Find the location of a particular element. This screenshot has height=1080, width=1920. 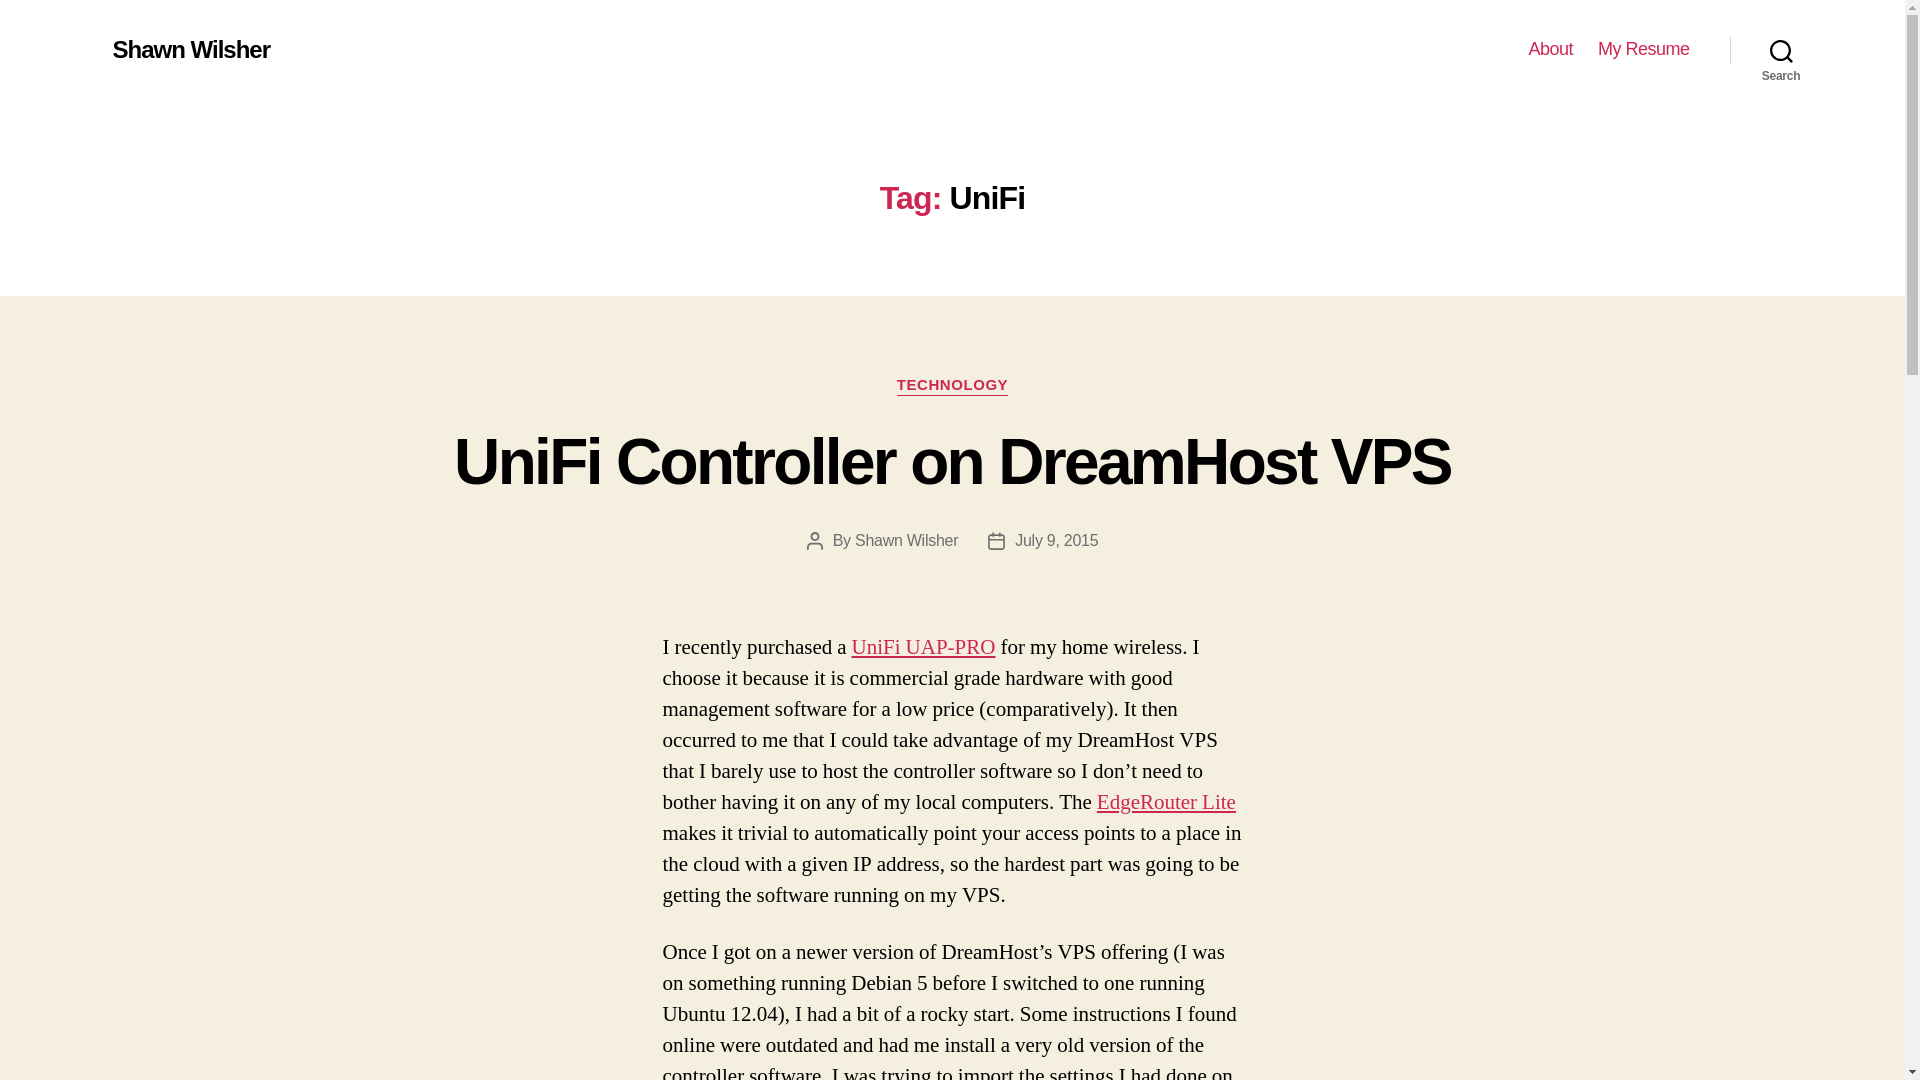

TECHNOLOGY is located at coordinates (952, 386).